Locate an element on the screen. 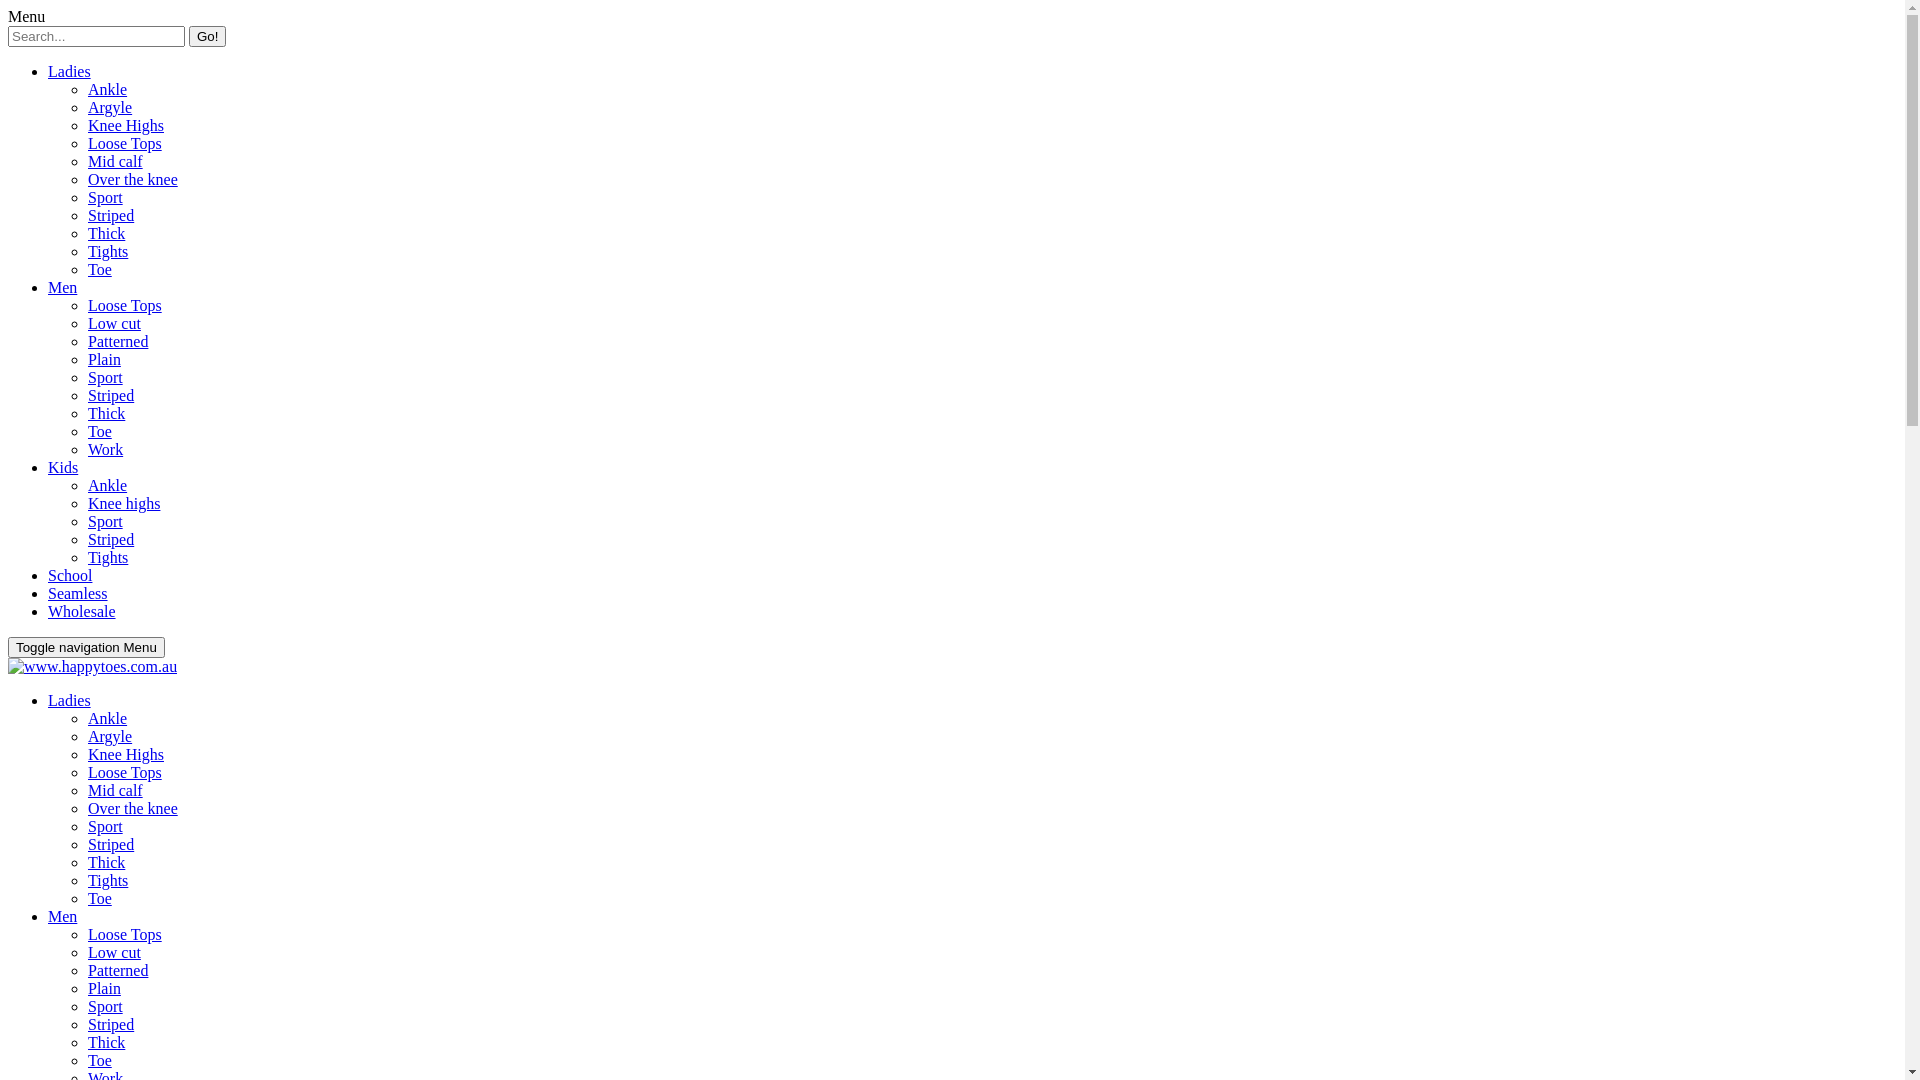  Low cut is located at coordinates (114, 324).